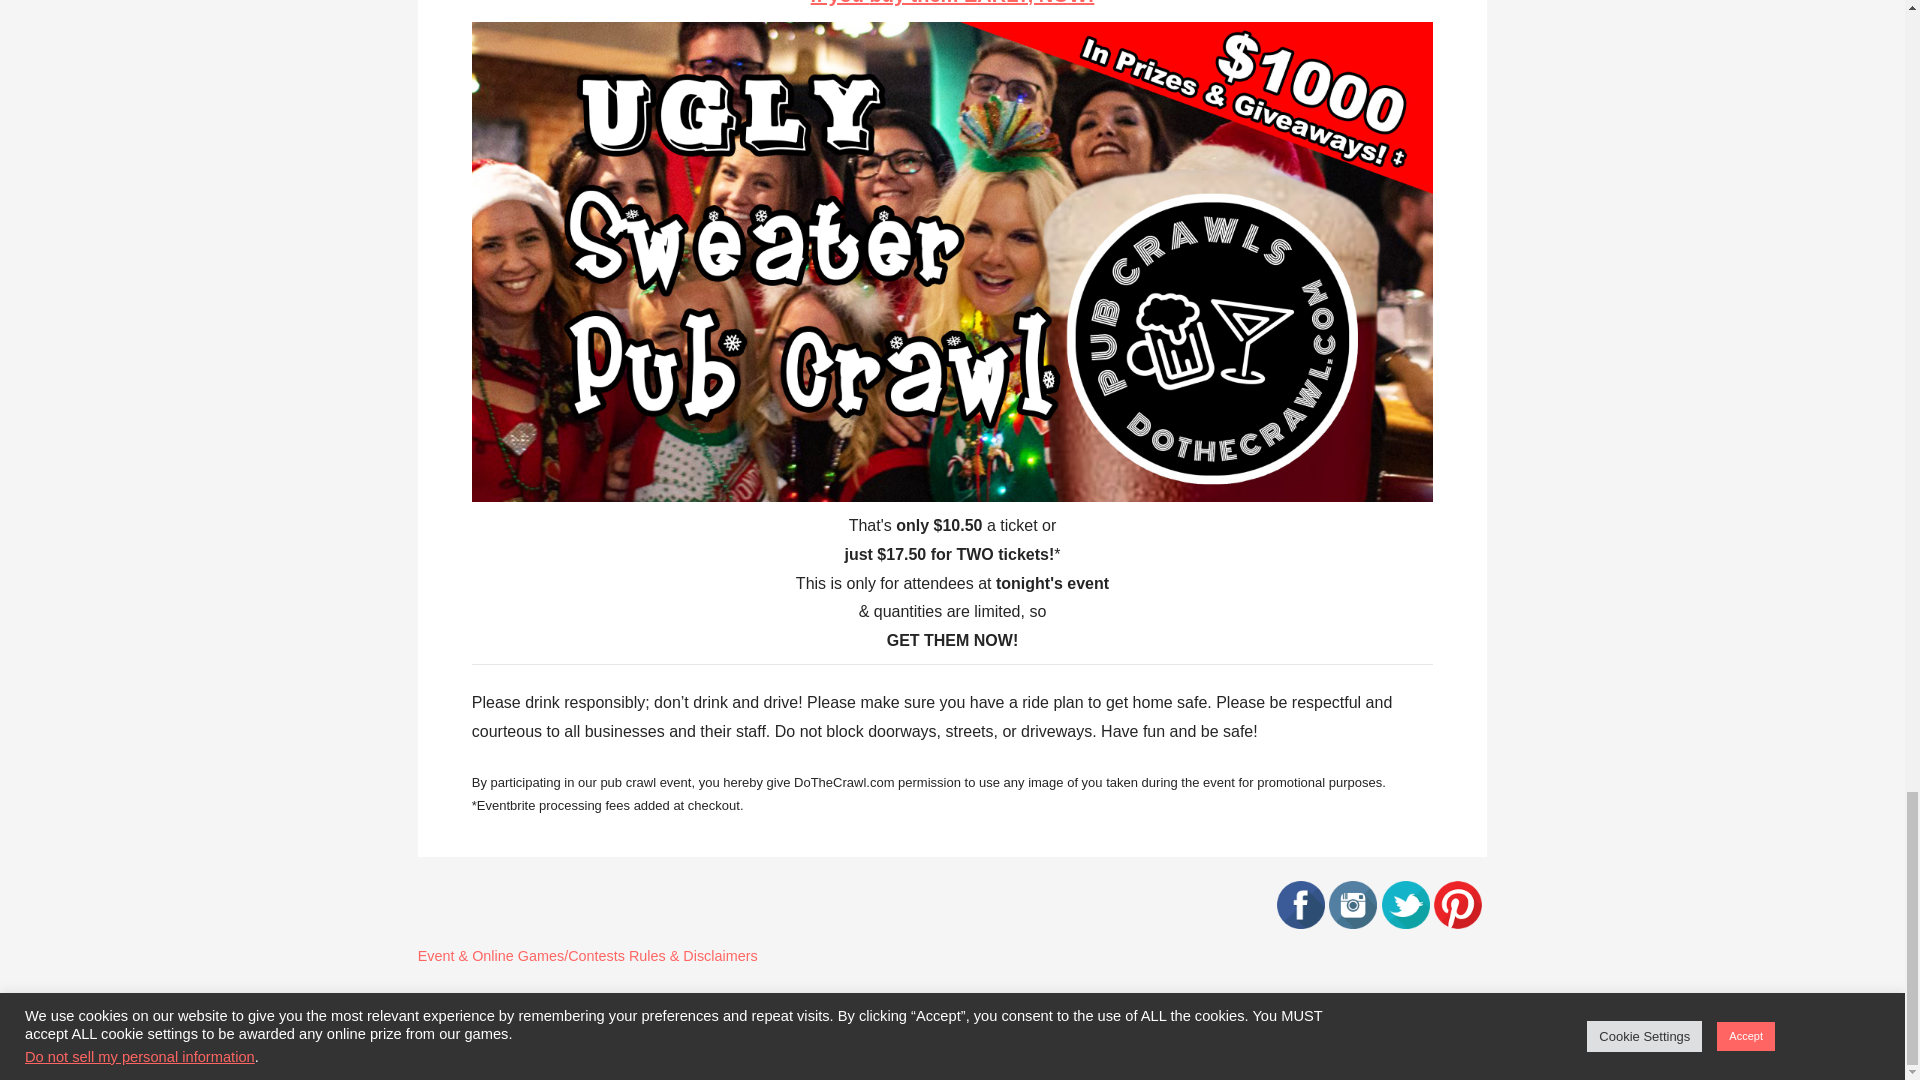  Describe the element at coordinates (1406, 923) in the screenshot. I see `Follow us on Twitter` at that location.